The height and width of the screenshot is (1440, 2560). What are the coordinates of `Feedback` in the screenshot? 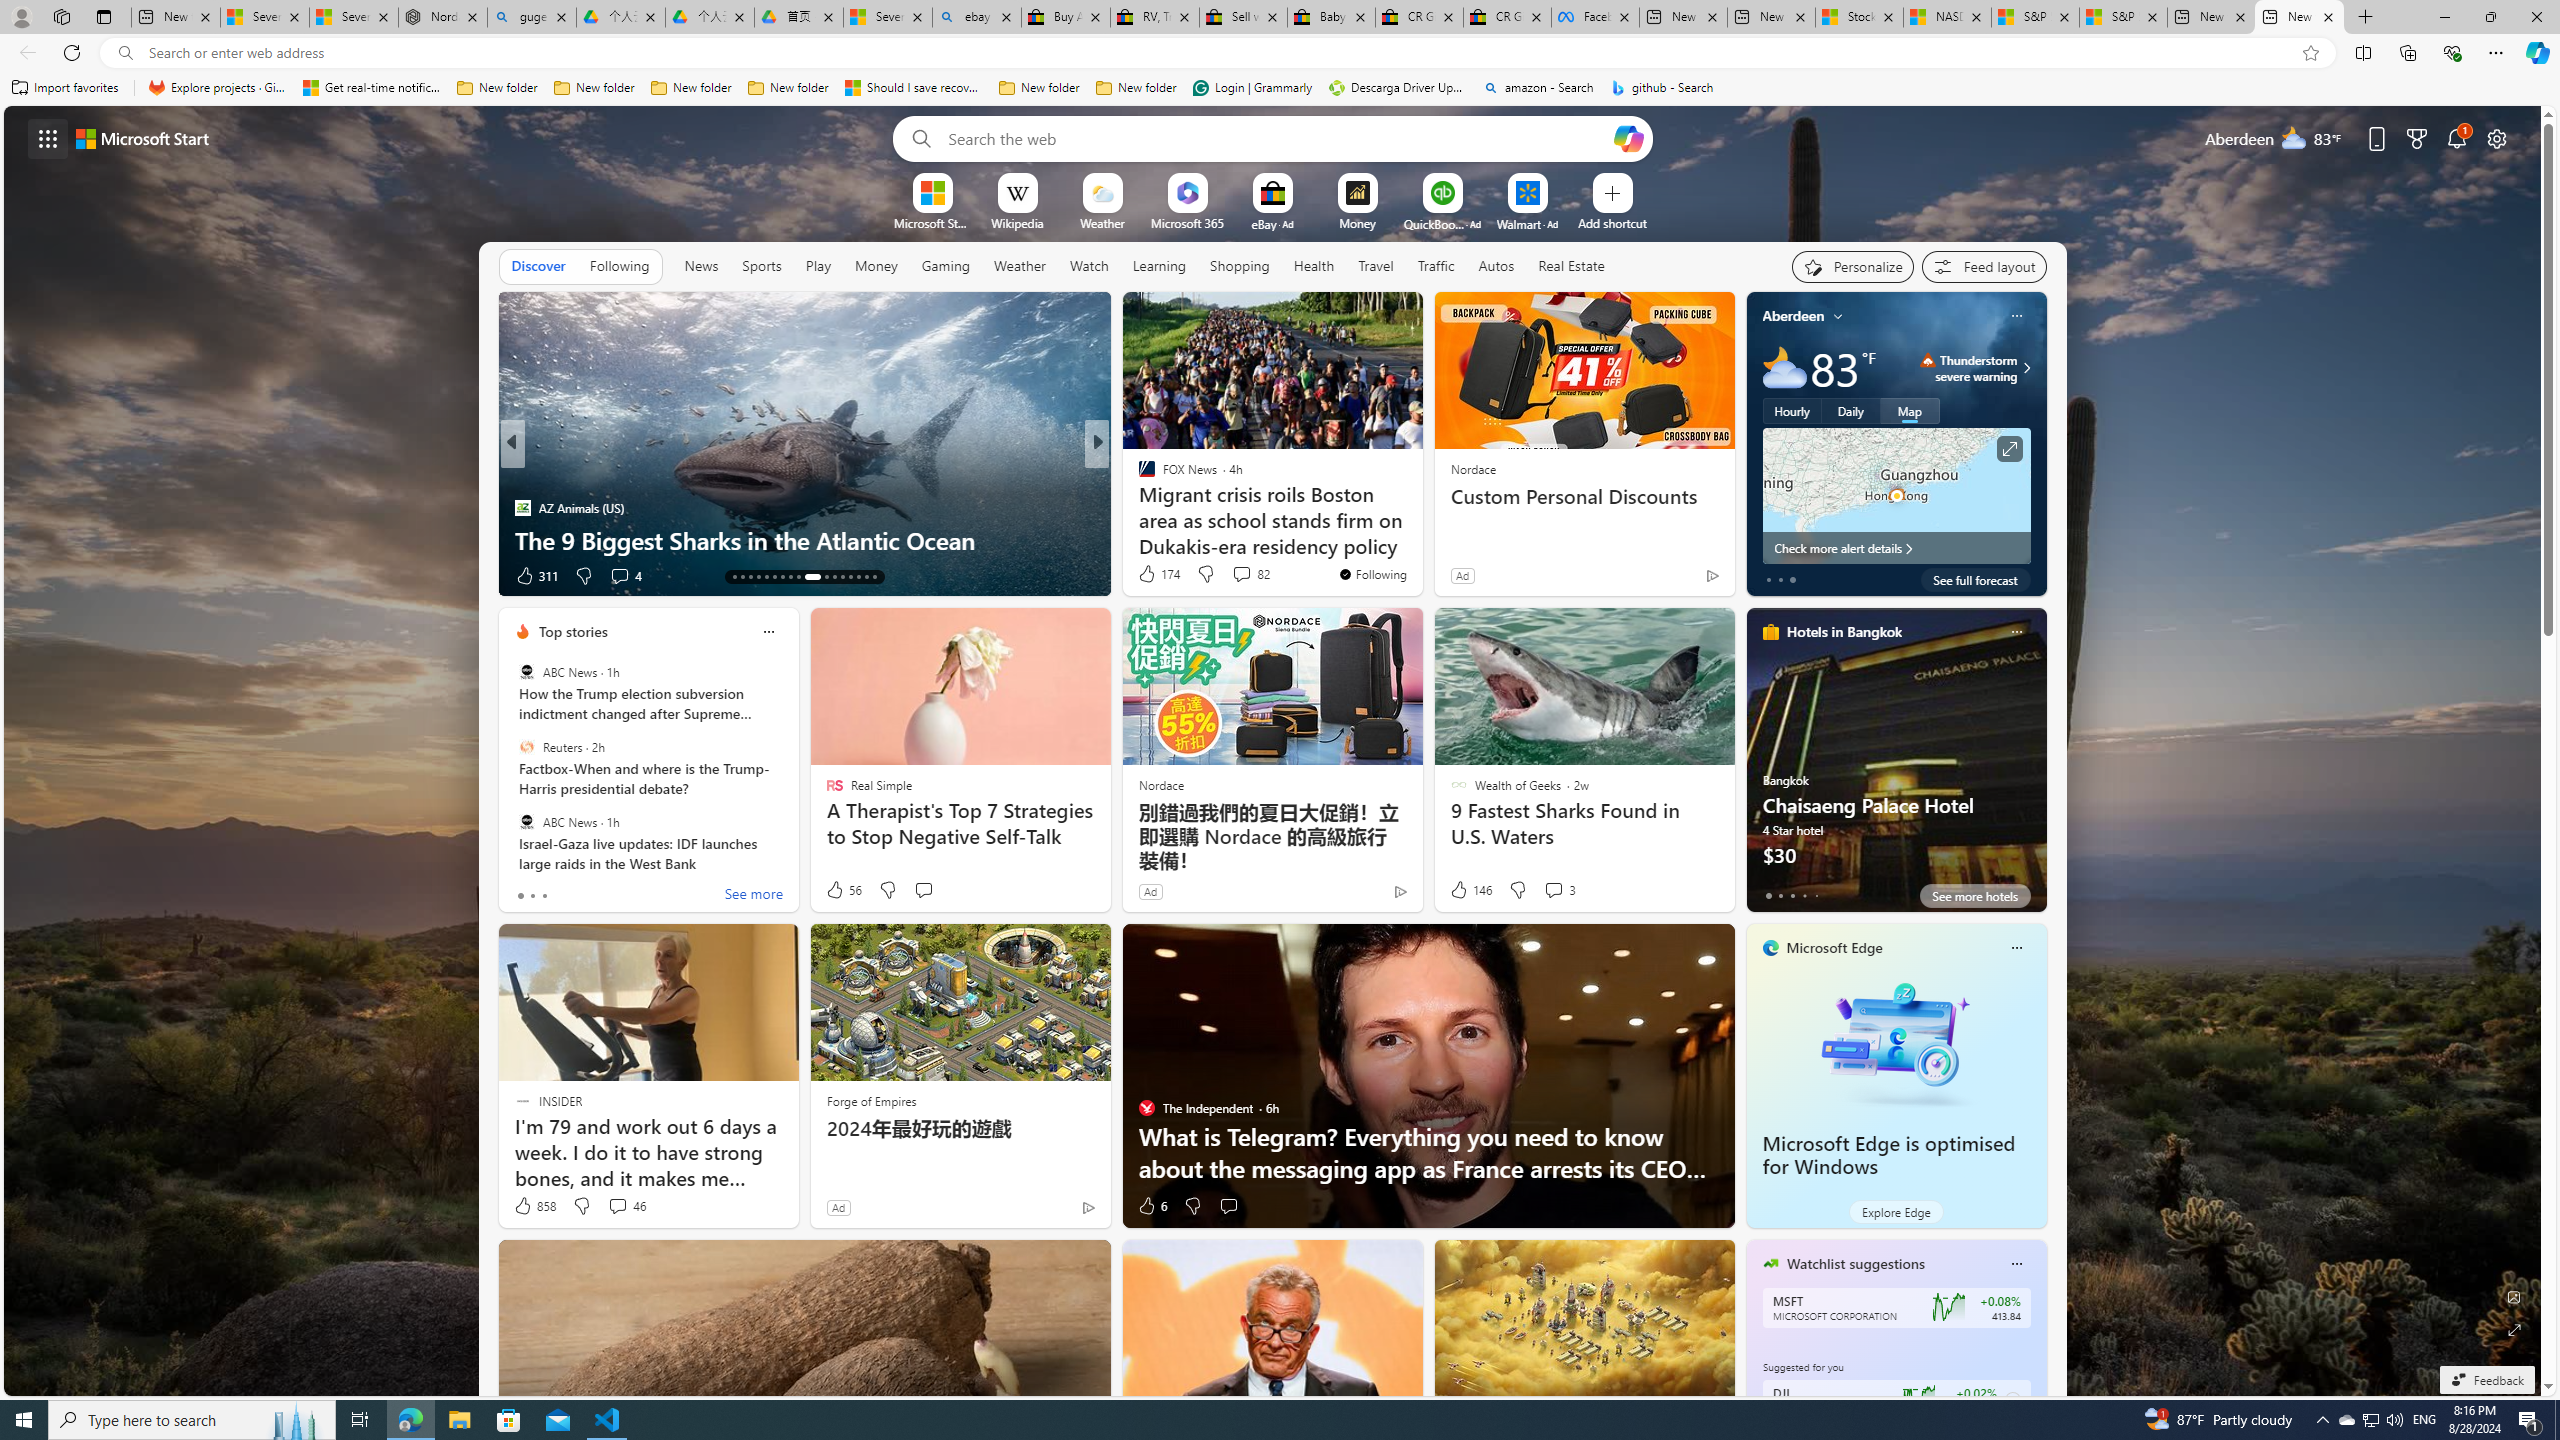 It's located at (2486, 1380).